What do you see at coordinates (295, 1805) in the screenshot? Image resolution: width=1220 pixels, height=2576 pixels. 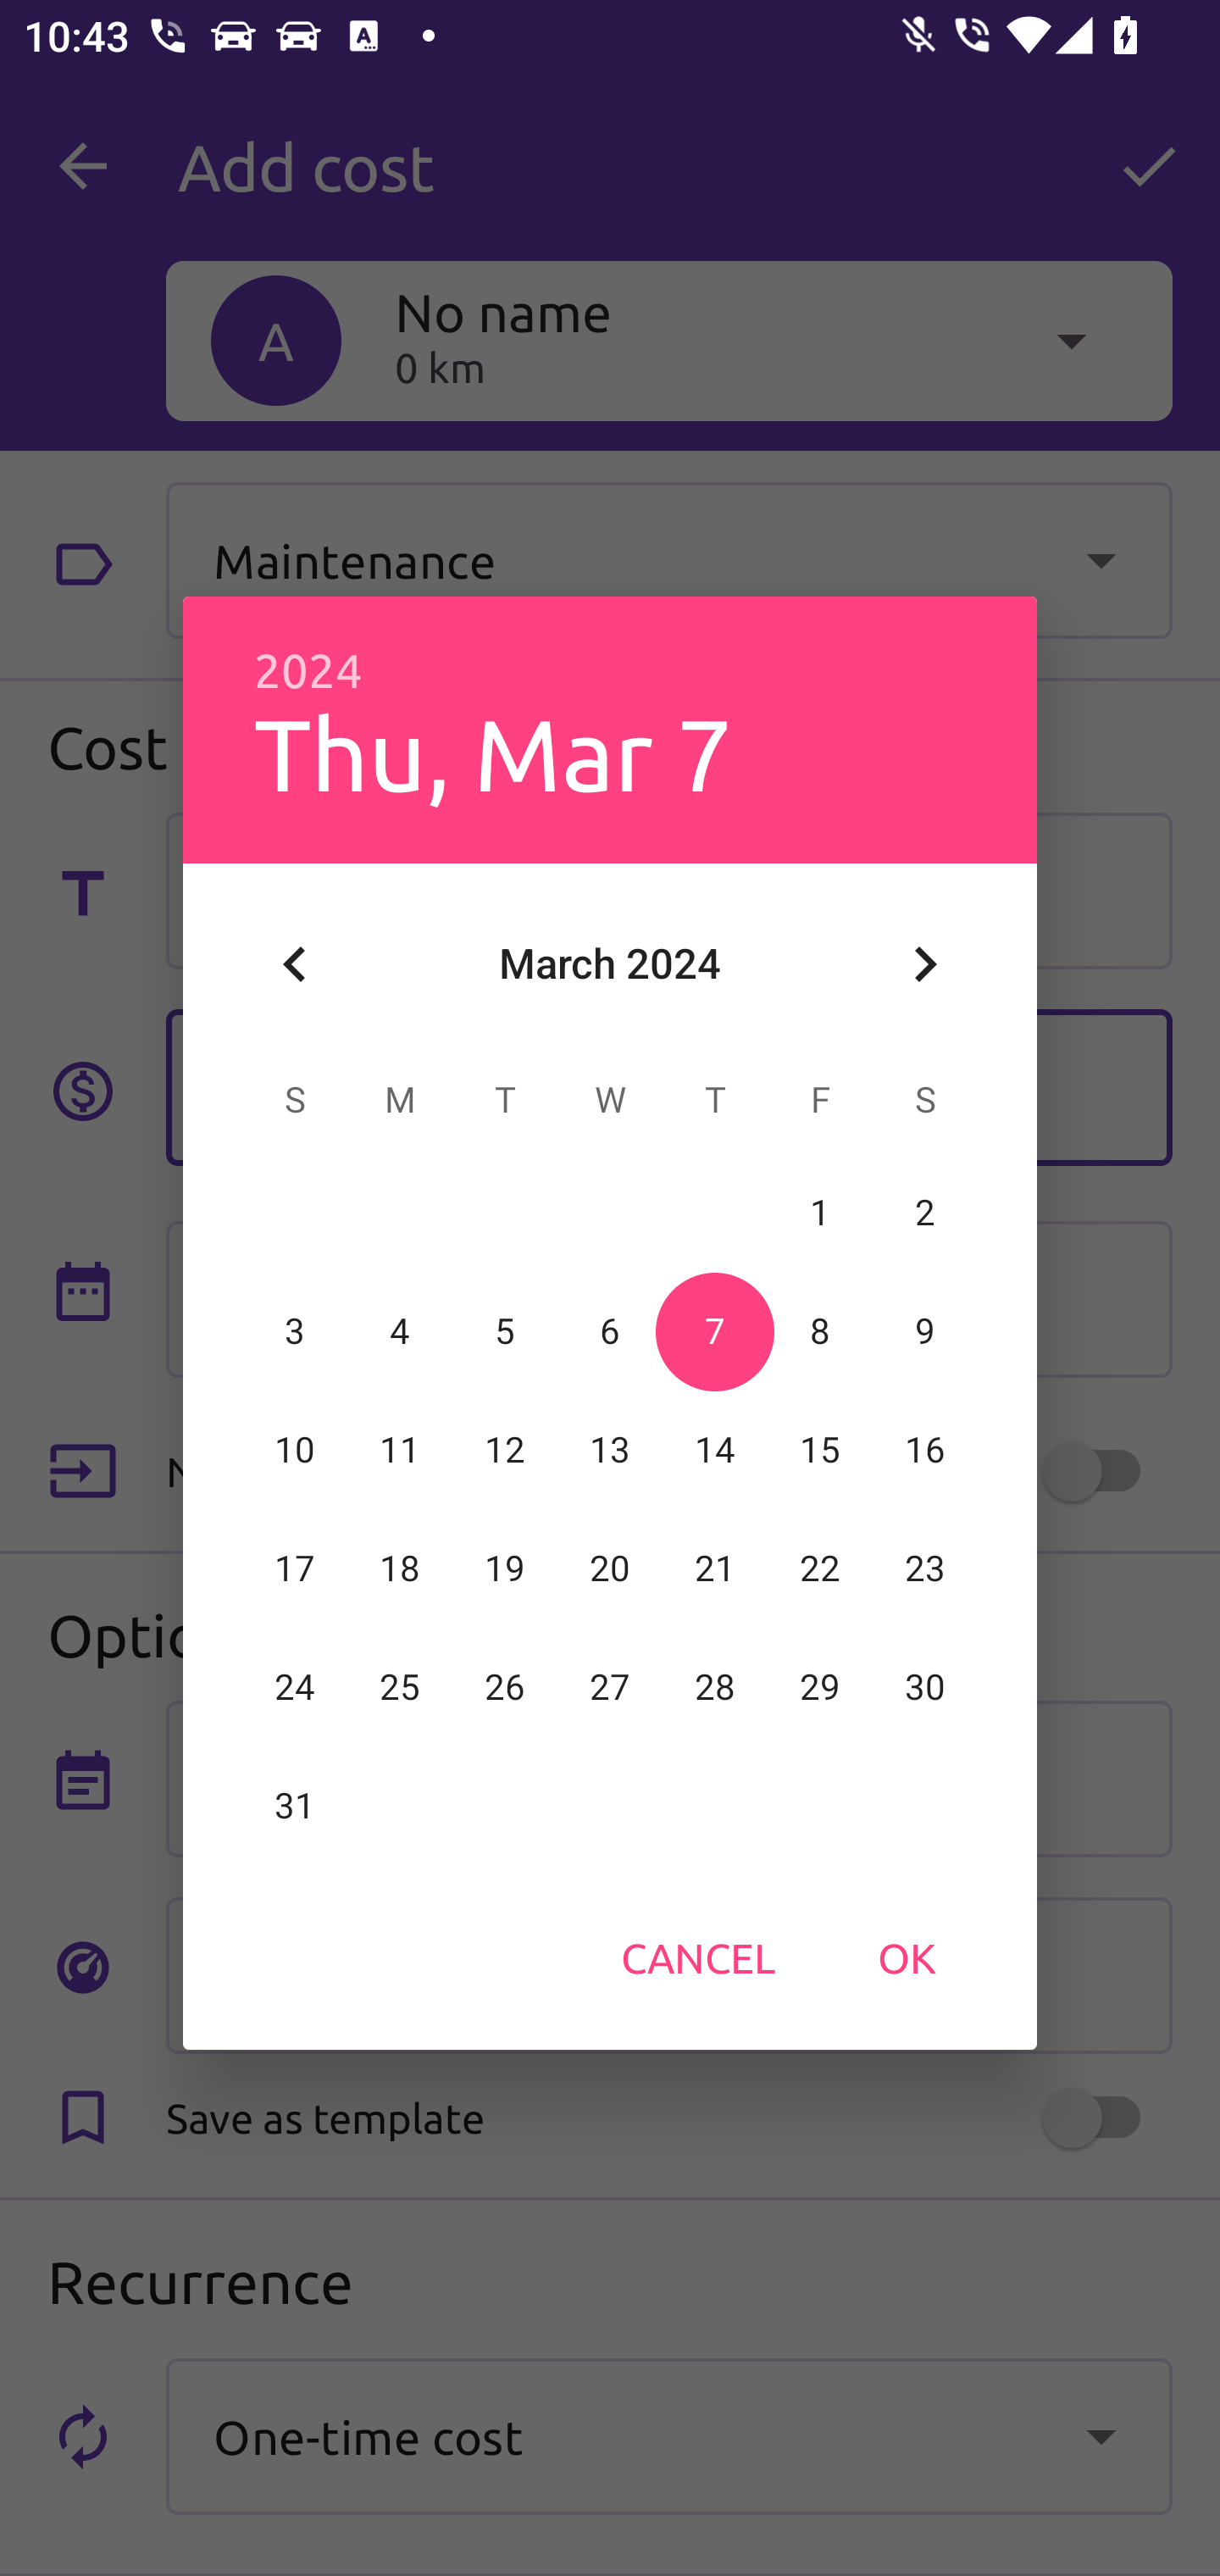 I see `31 31 March 2024` at bounding box center [295, 1805].